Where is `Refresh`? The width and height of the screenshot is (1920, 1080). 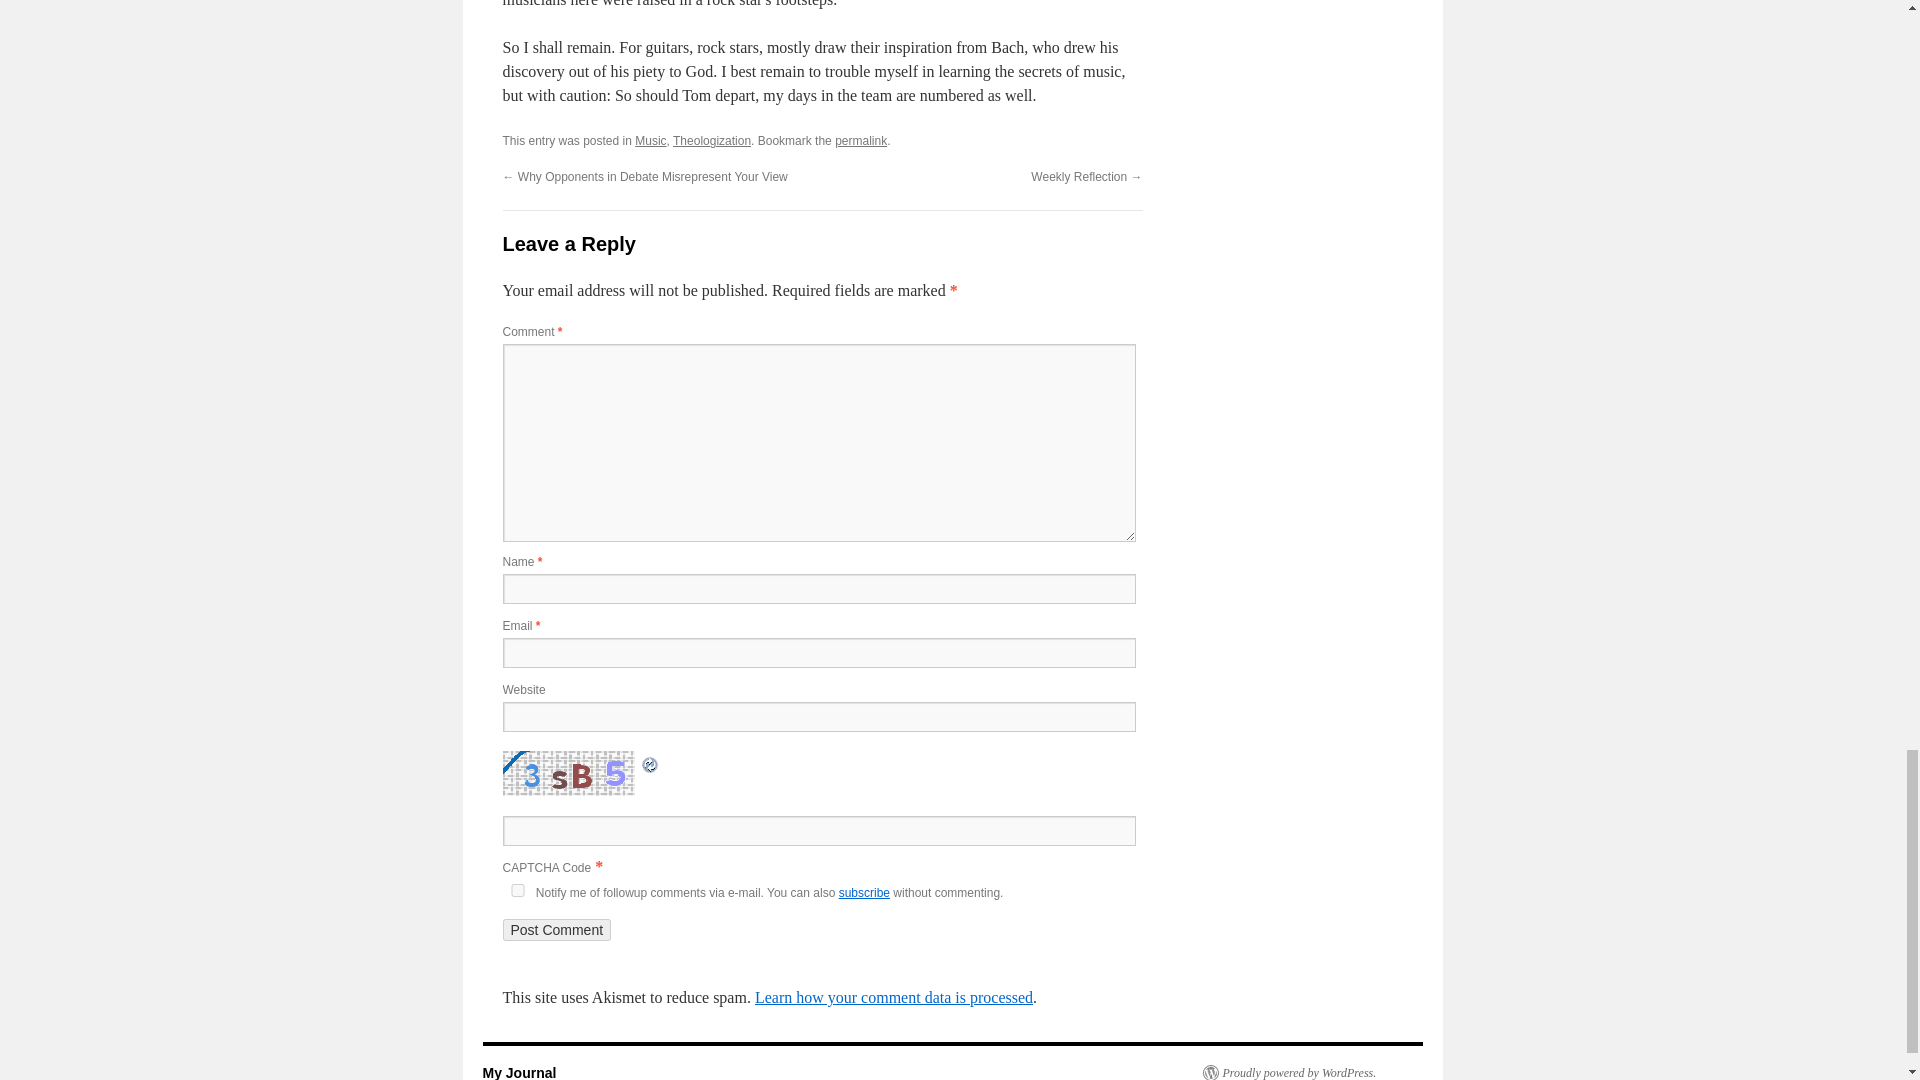 Refresh is located at coordinates (650, 762).